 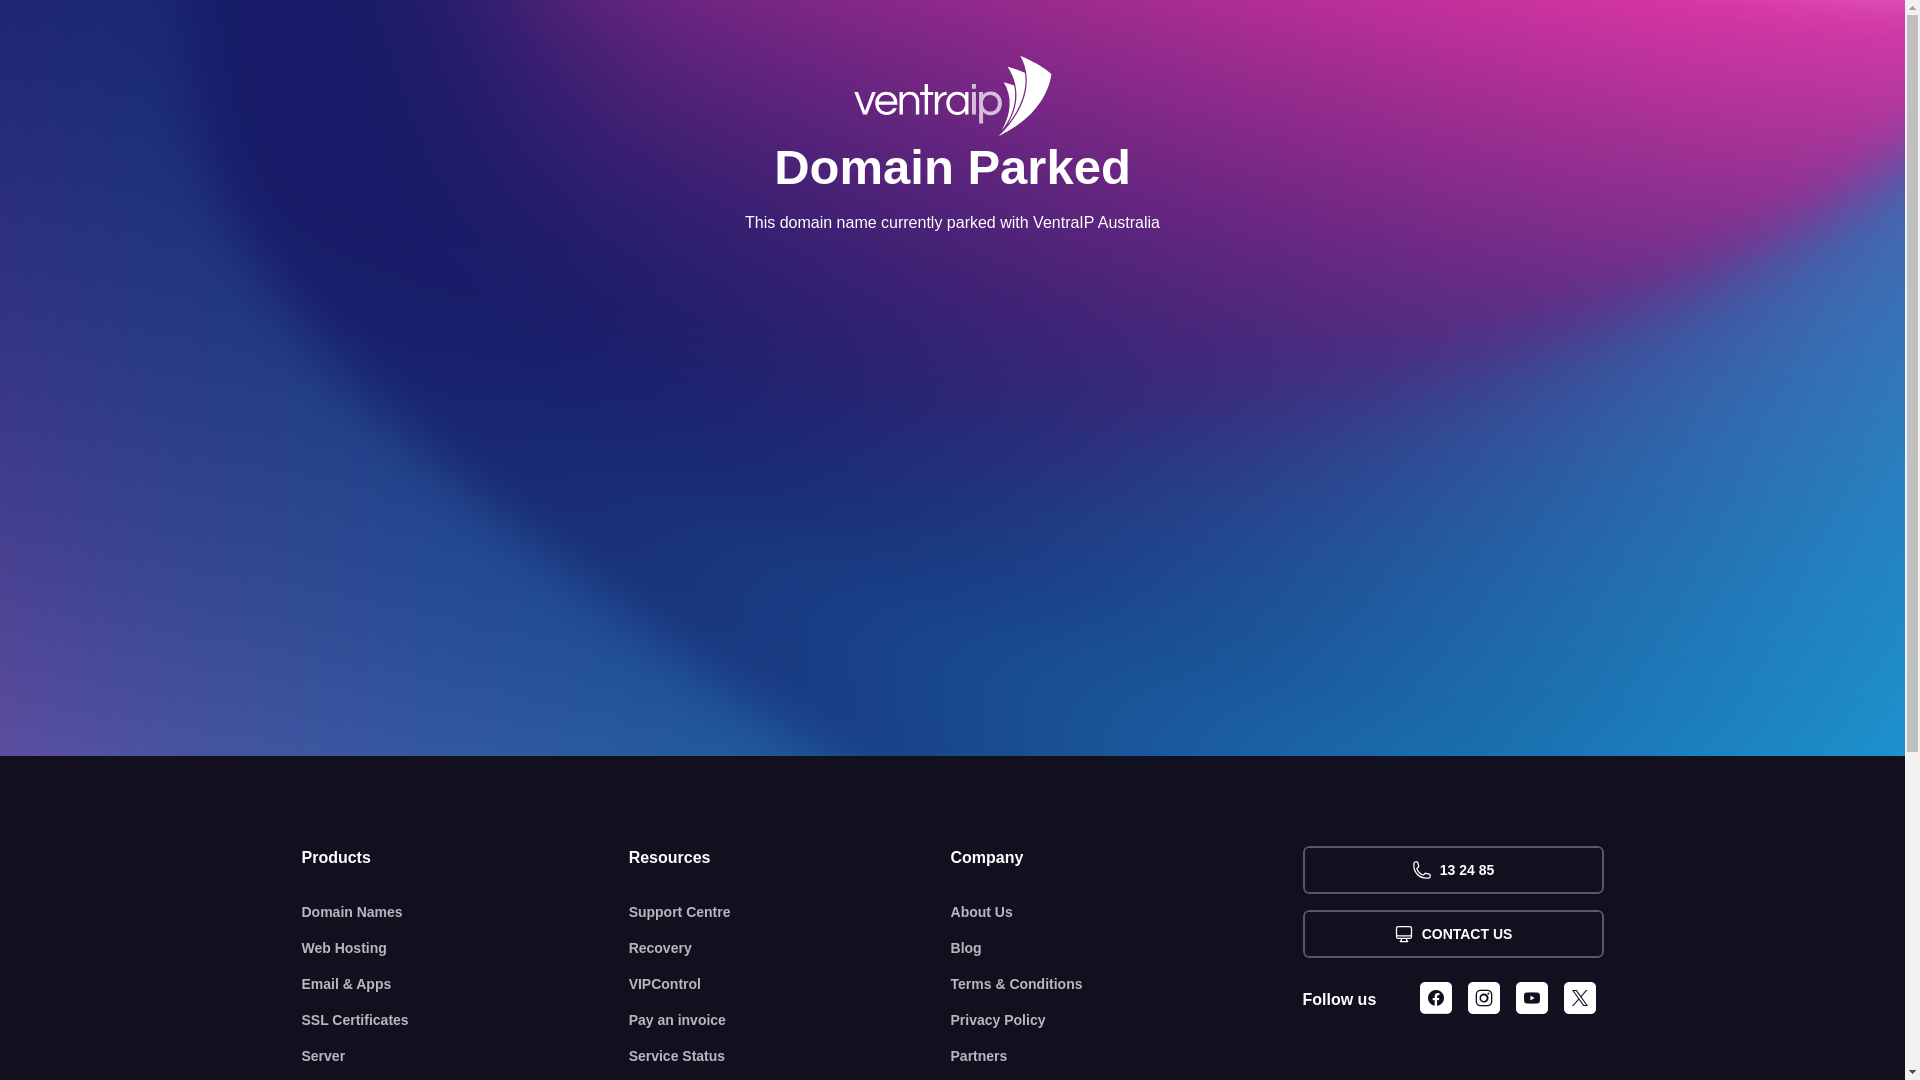 What do you see at coordinates (790, 912) in the screenshot?
I see `Support Centre` at bounding box center [790, 912].